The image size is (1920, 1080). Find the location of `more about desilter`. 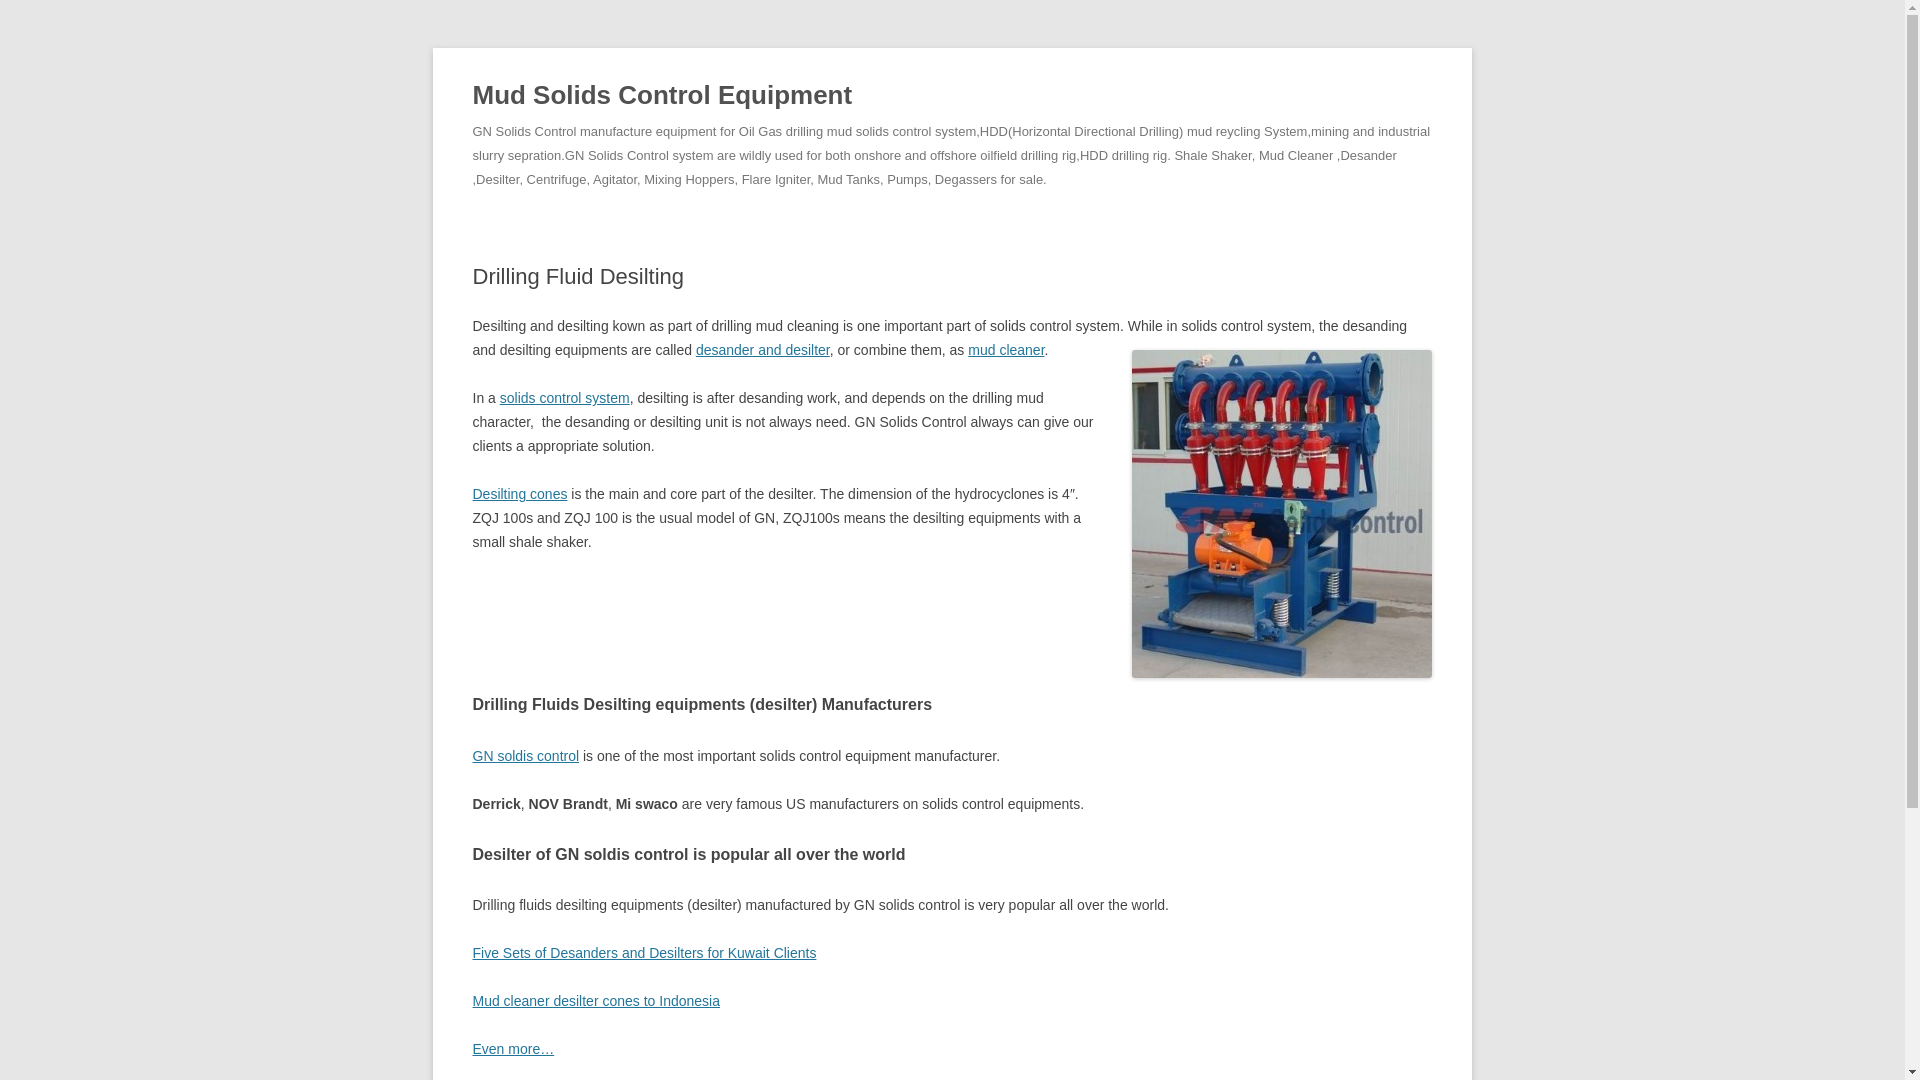

more about desilter is located at coordinates (513, 1049).